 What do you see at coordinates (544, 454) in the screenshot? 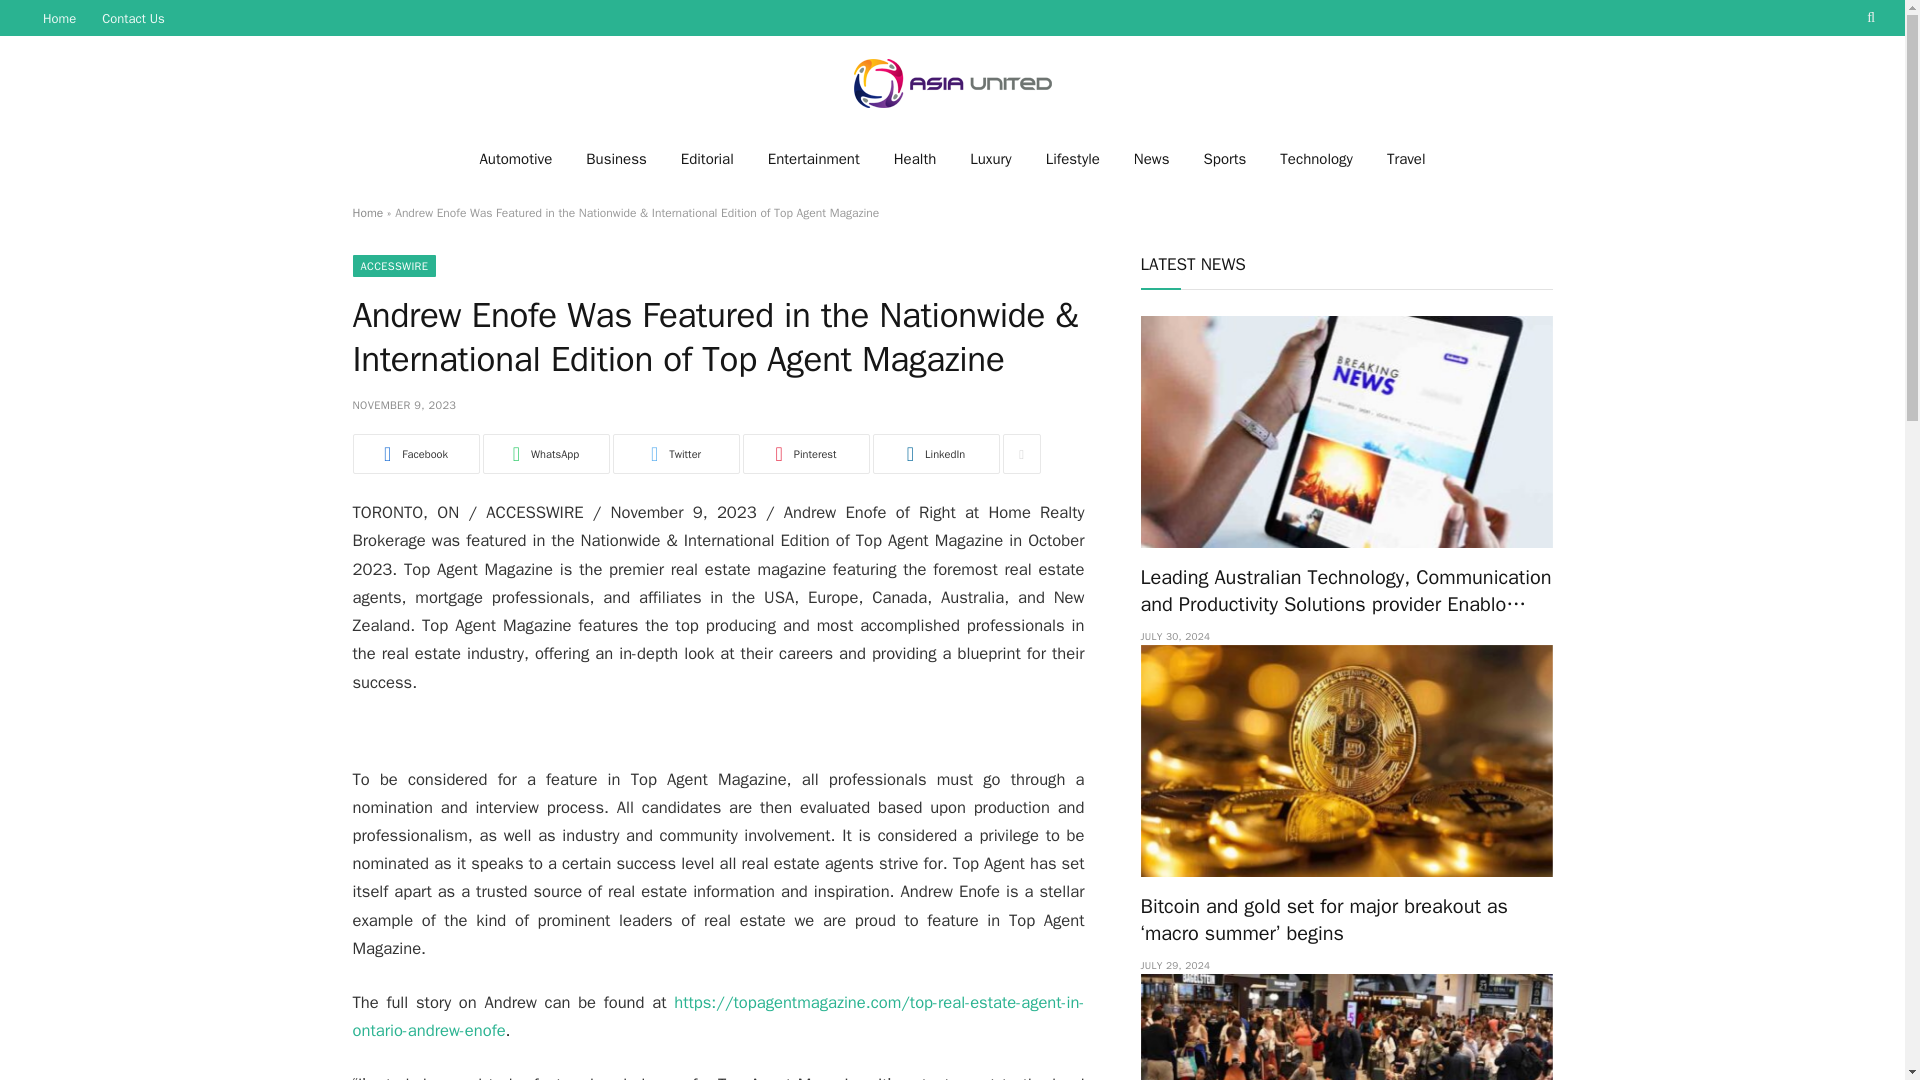
I see `Share on WhatsApp` at bounding box center [544, 454].